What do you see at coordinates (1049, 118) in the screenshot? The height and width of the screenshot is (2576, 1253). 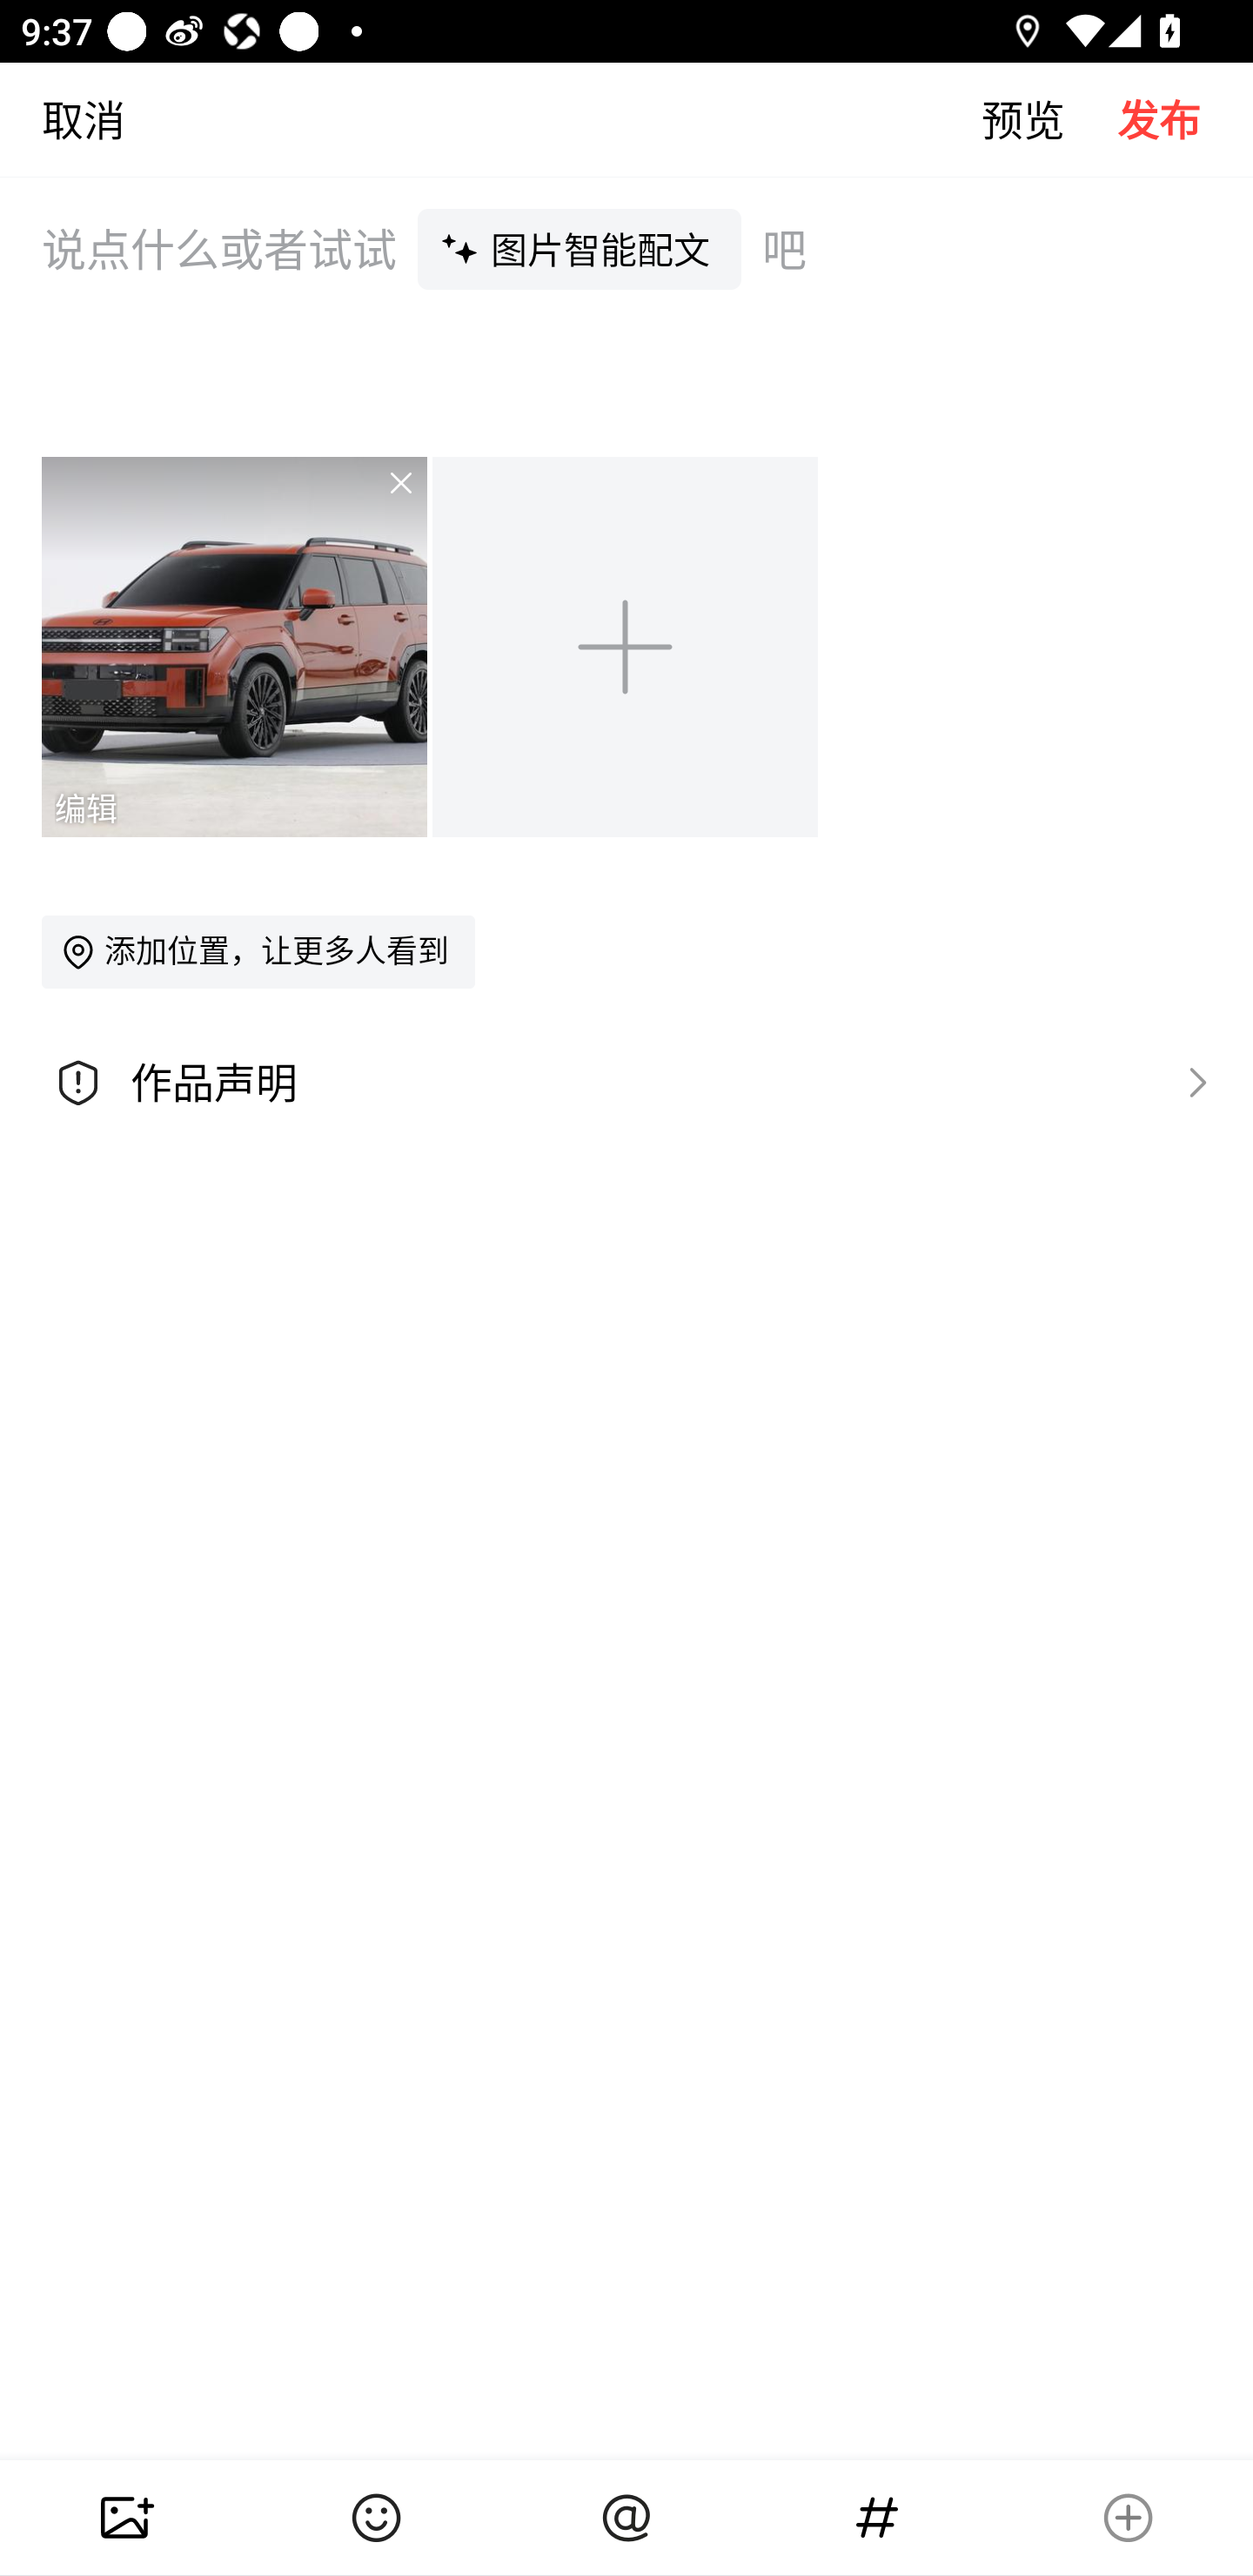 I see `预览` at bounding box center [1049, 118].